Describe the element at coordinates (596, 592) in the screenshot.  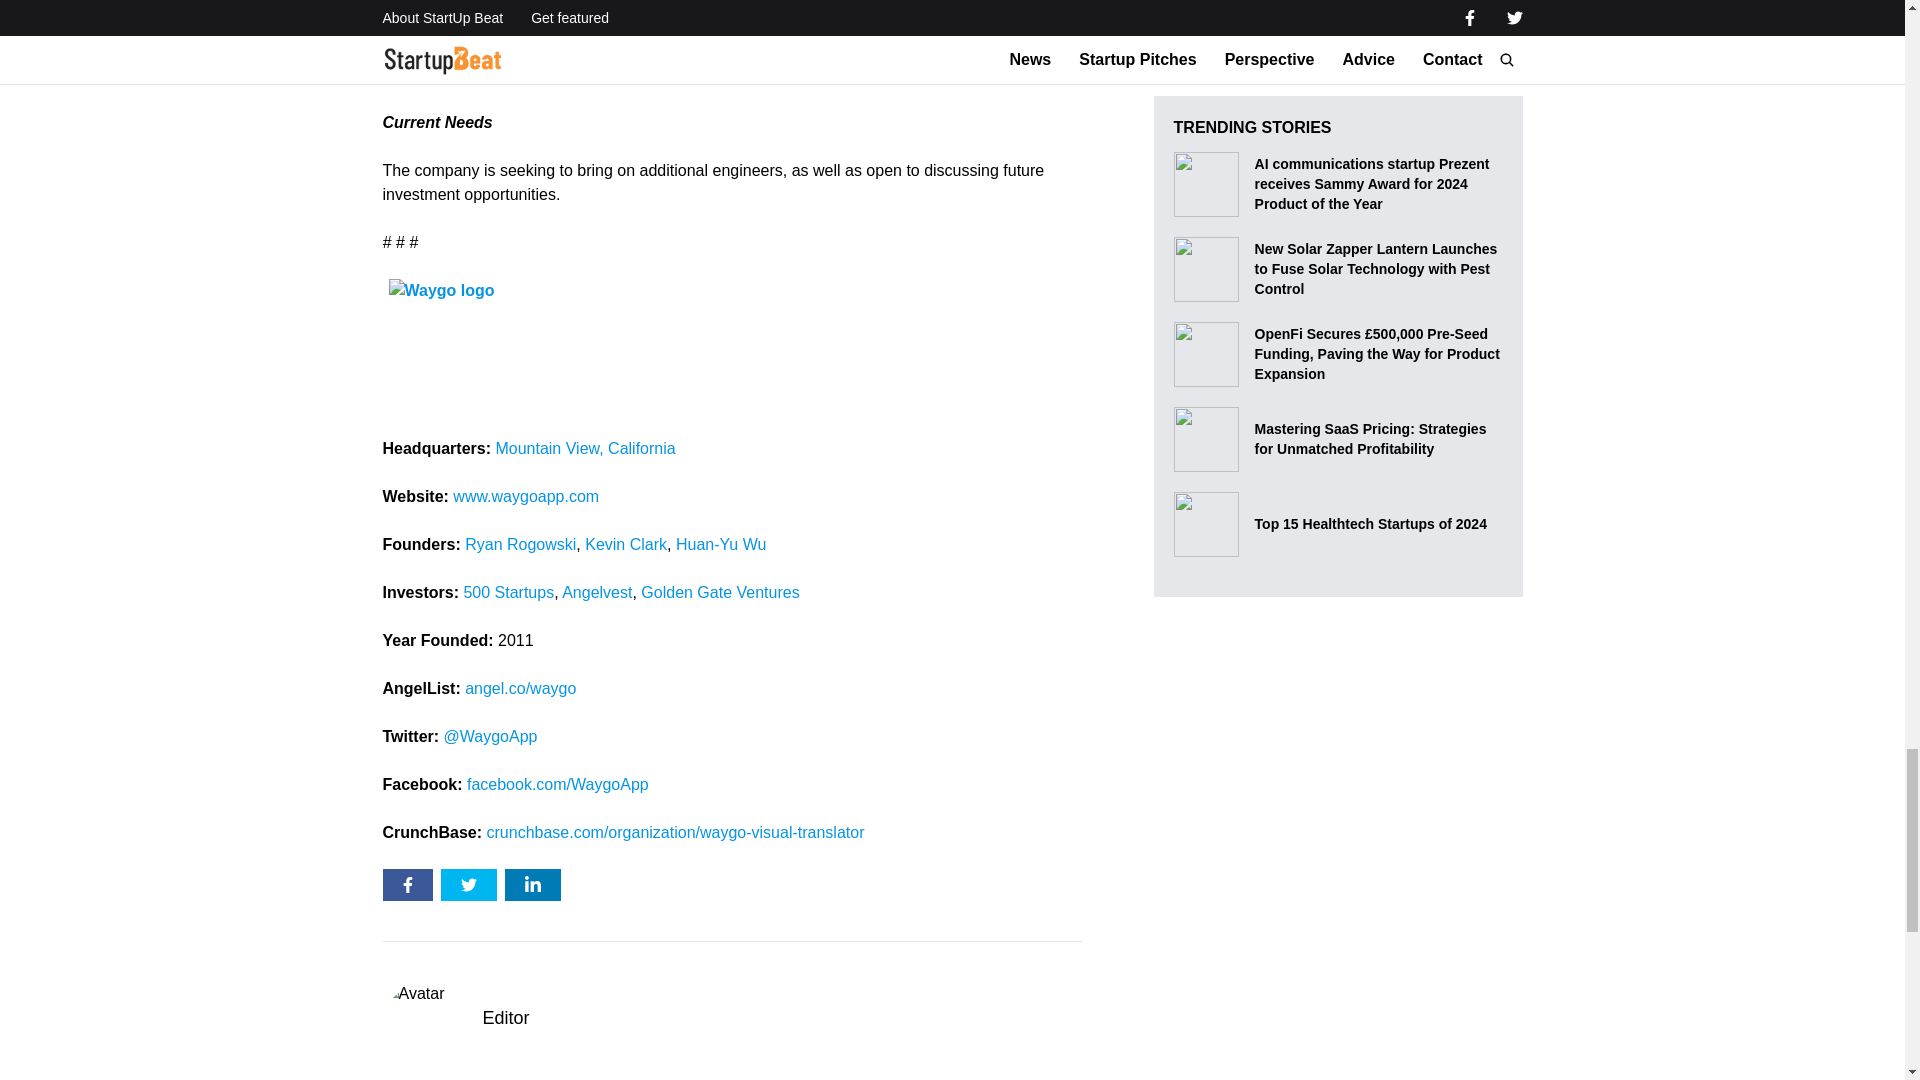
I see `Angelvest` at that location.